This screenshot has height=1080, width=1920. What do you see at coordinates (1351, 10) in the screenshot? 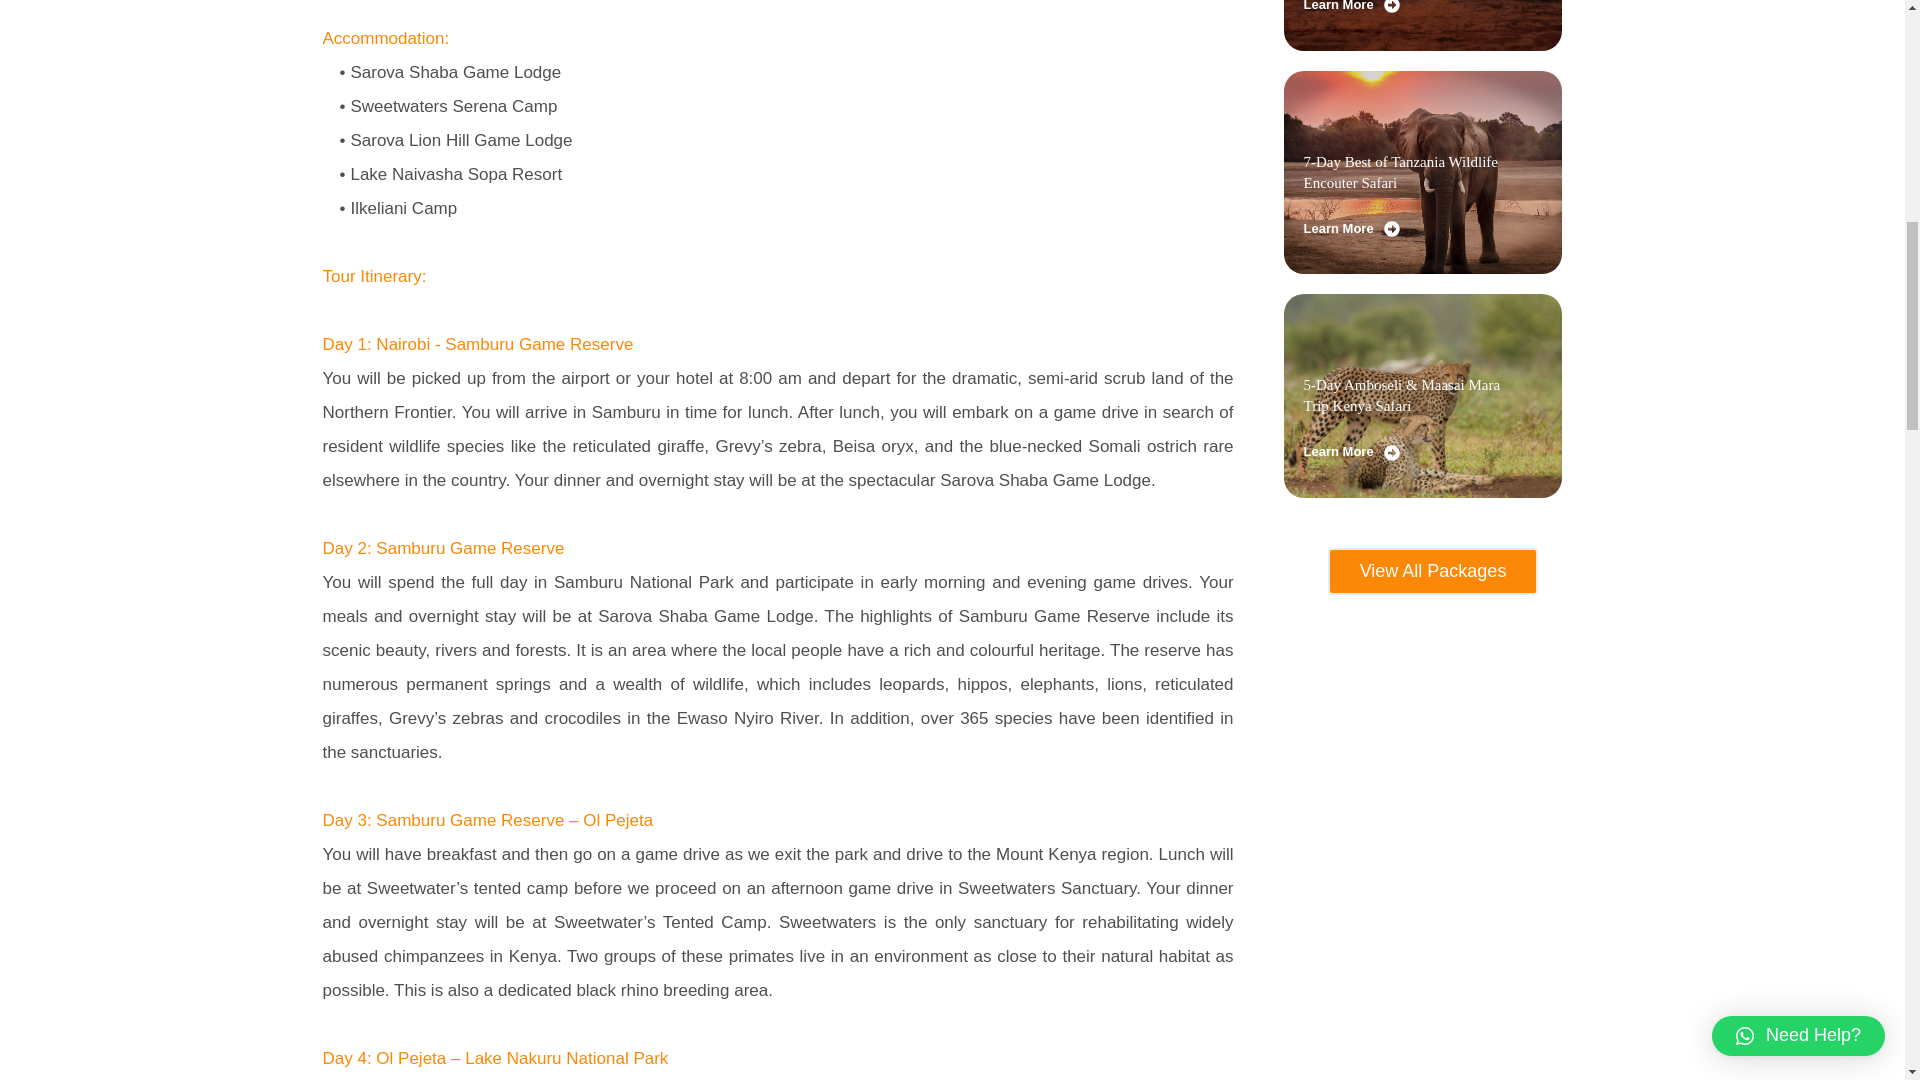
I see `Learn More` at bounding box center [1351, 10].